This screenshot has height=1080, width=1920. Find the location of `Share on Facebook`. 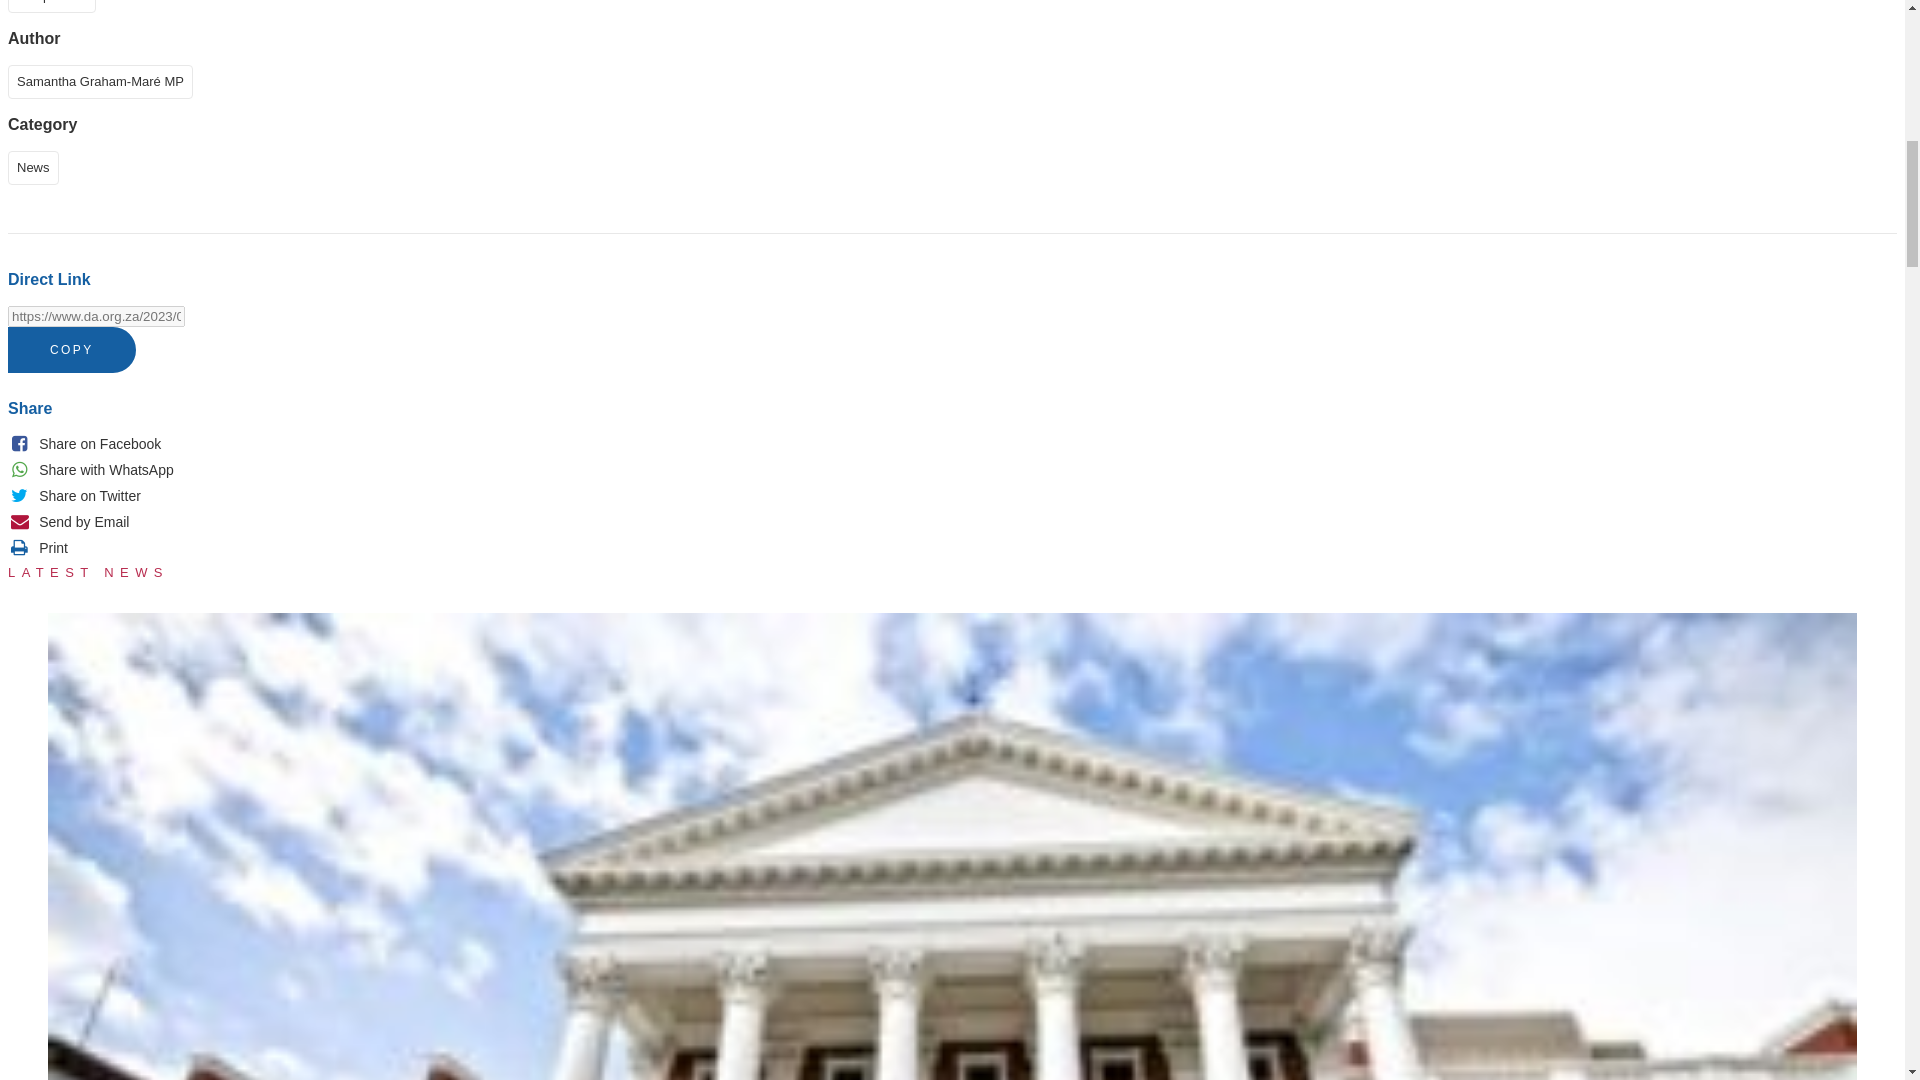

Share on Facebook is located at coordinates (84, 444).